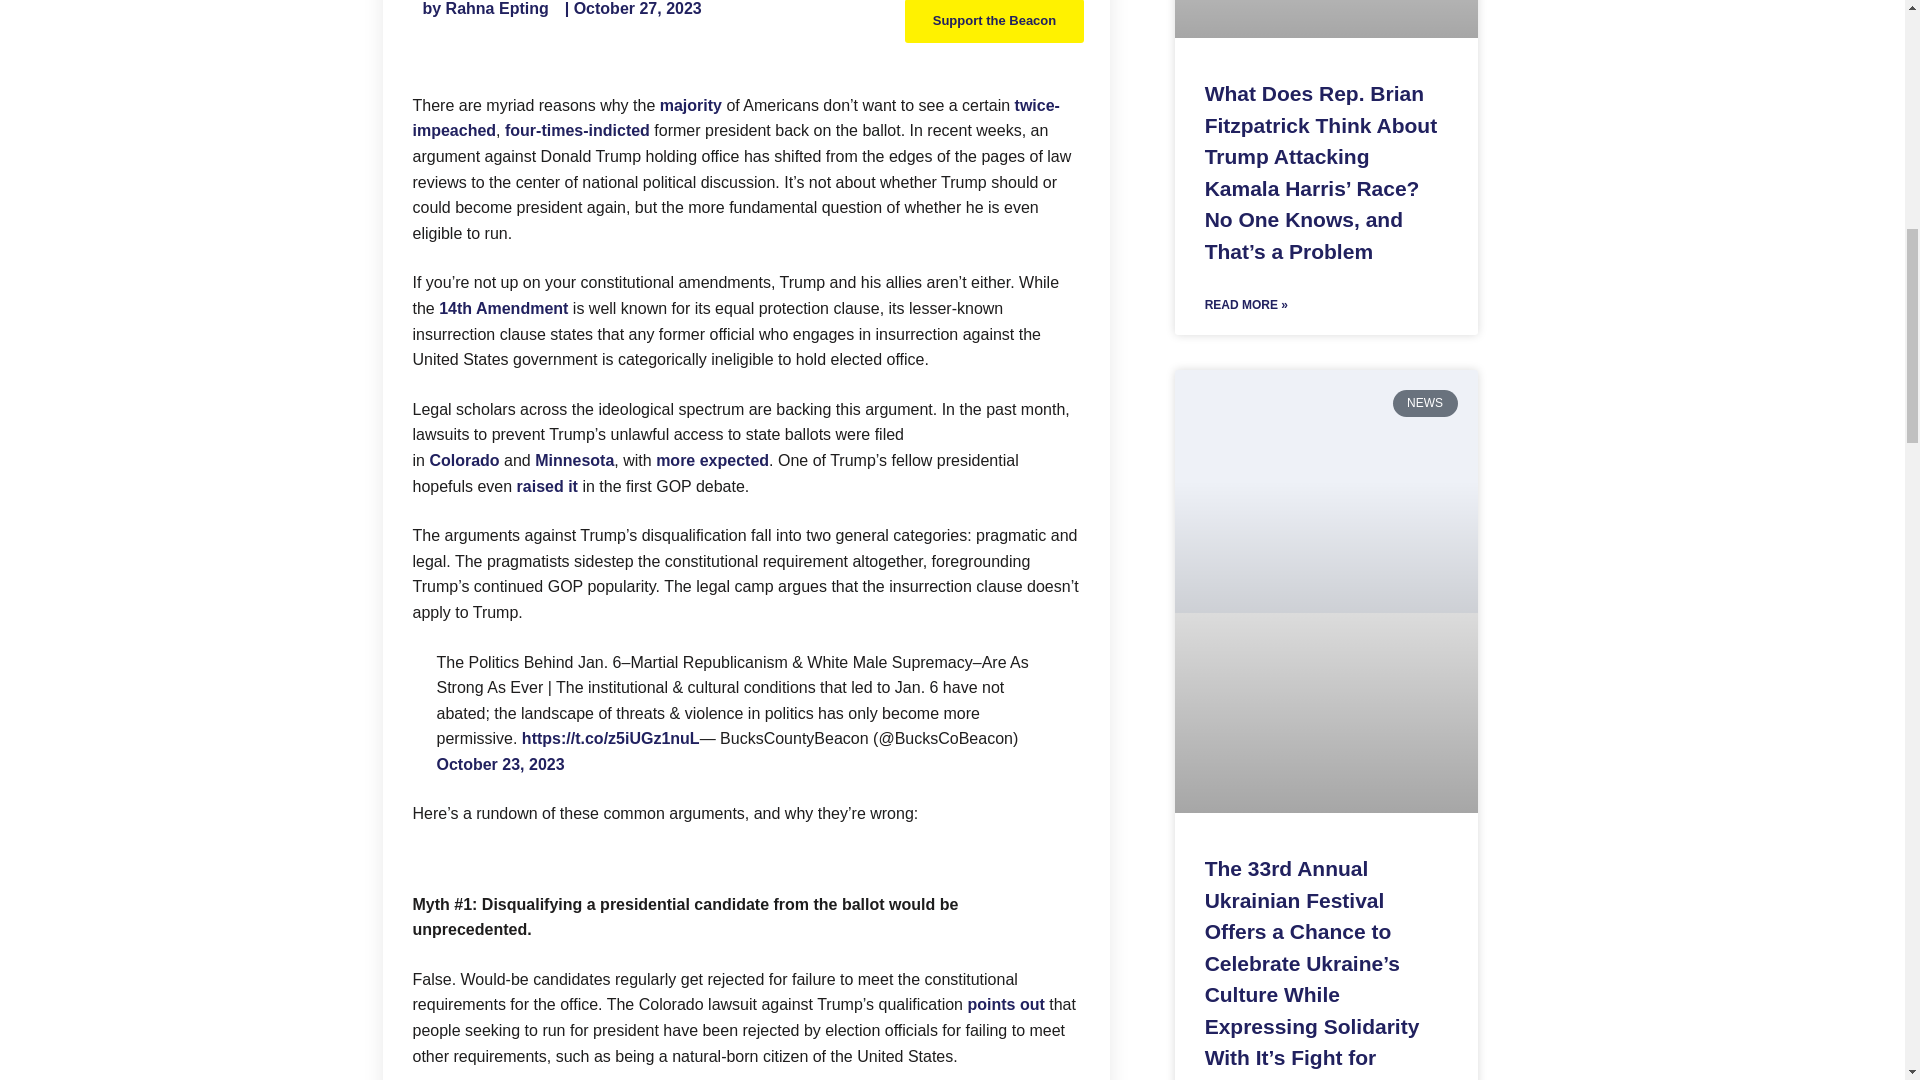  What do you see at coordinates (690, 106) in the screenshot?
I see `majority` at bounding box center [690, 106].